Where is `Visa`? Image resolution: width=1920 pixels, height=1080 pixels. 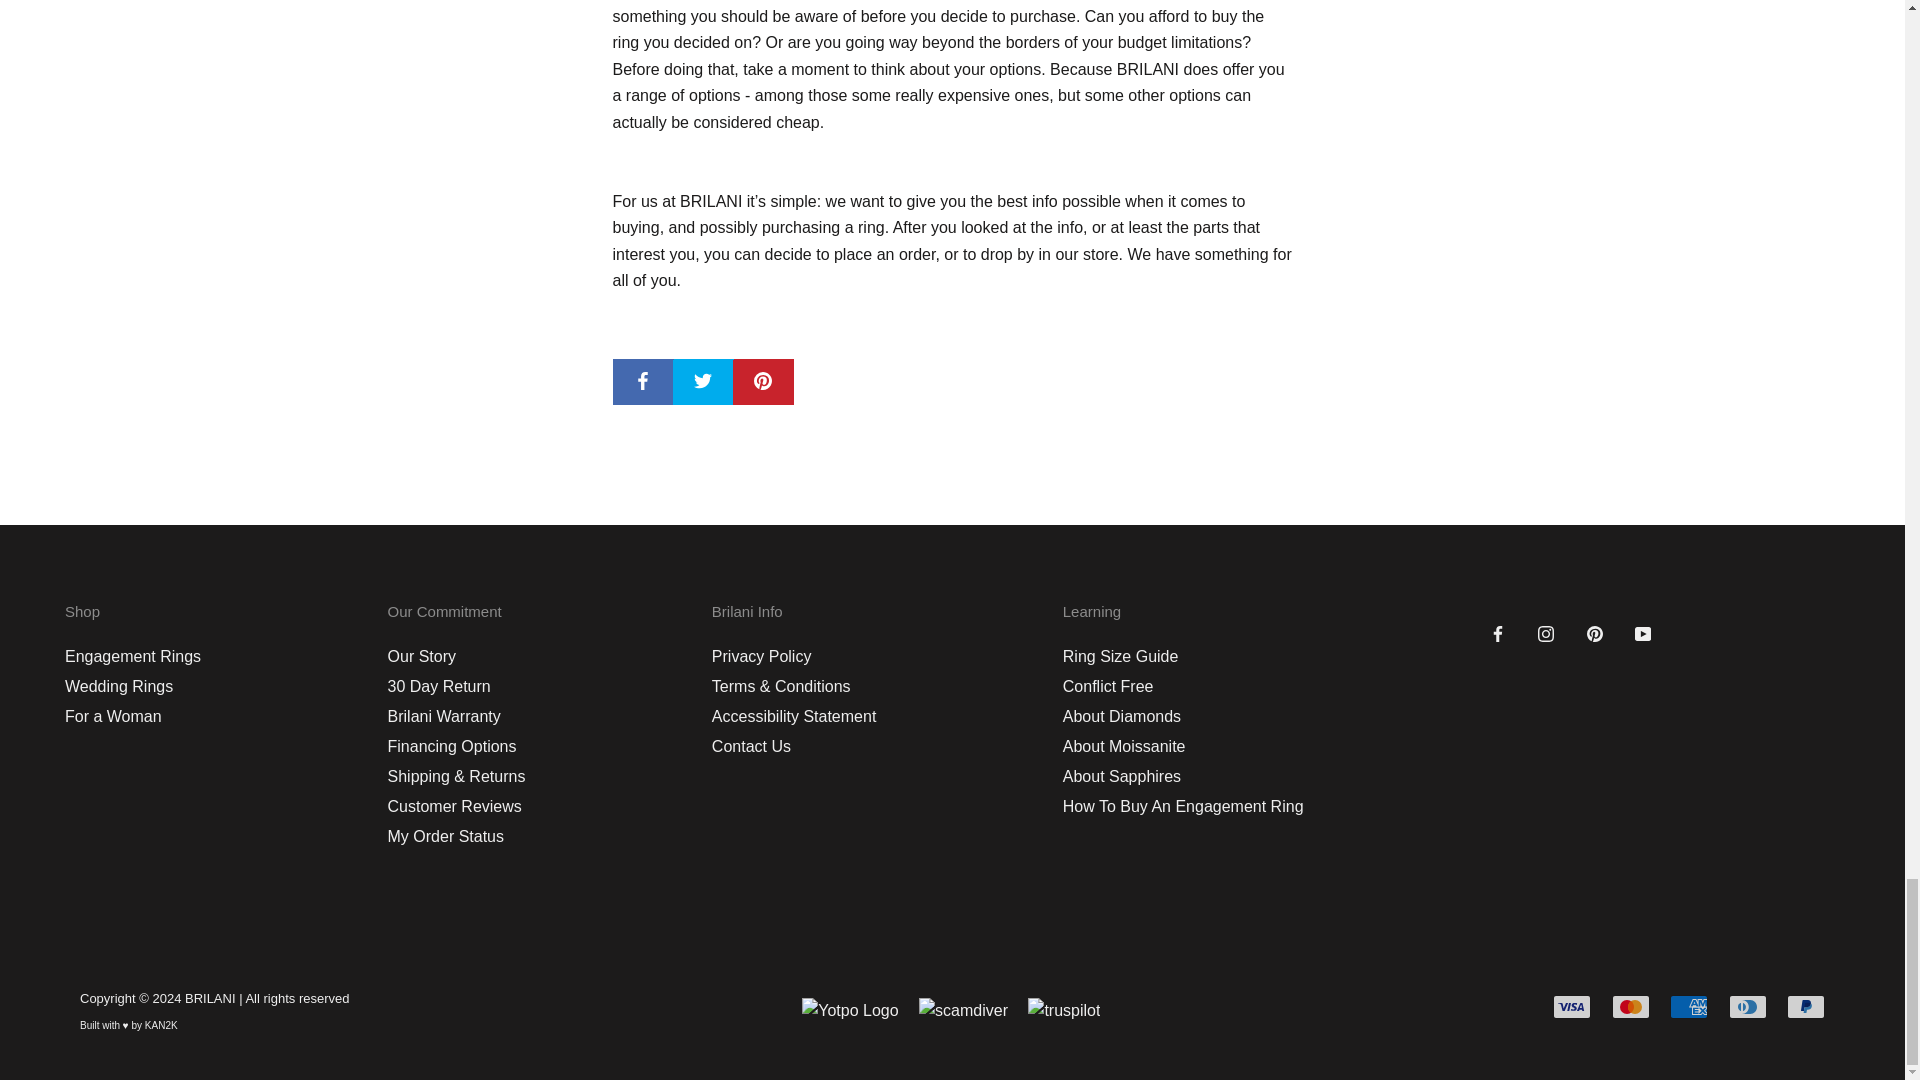
Visa is located at coordinates (1572, 1006).